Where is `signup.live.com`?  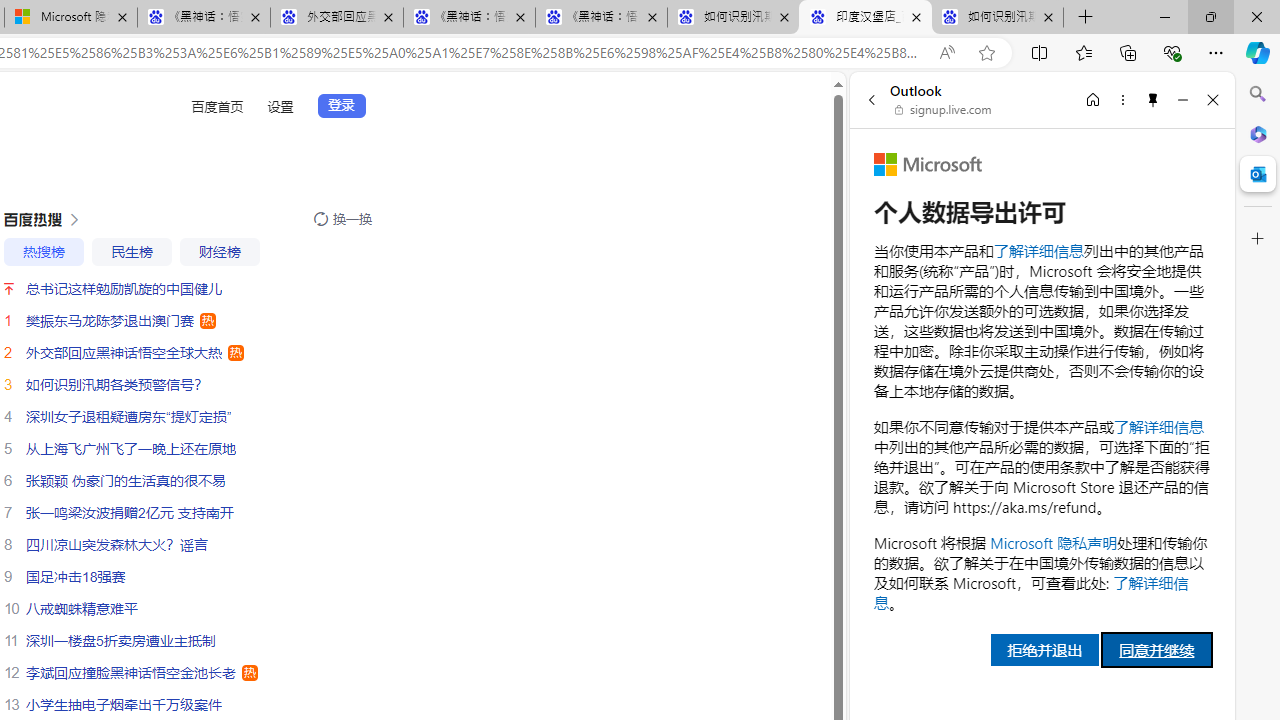
signup.live.com is located at coordinates (944, 110).